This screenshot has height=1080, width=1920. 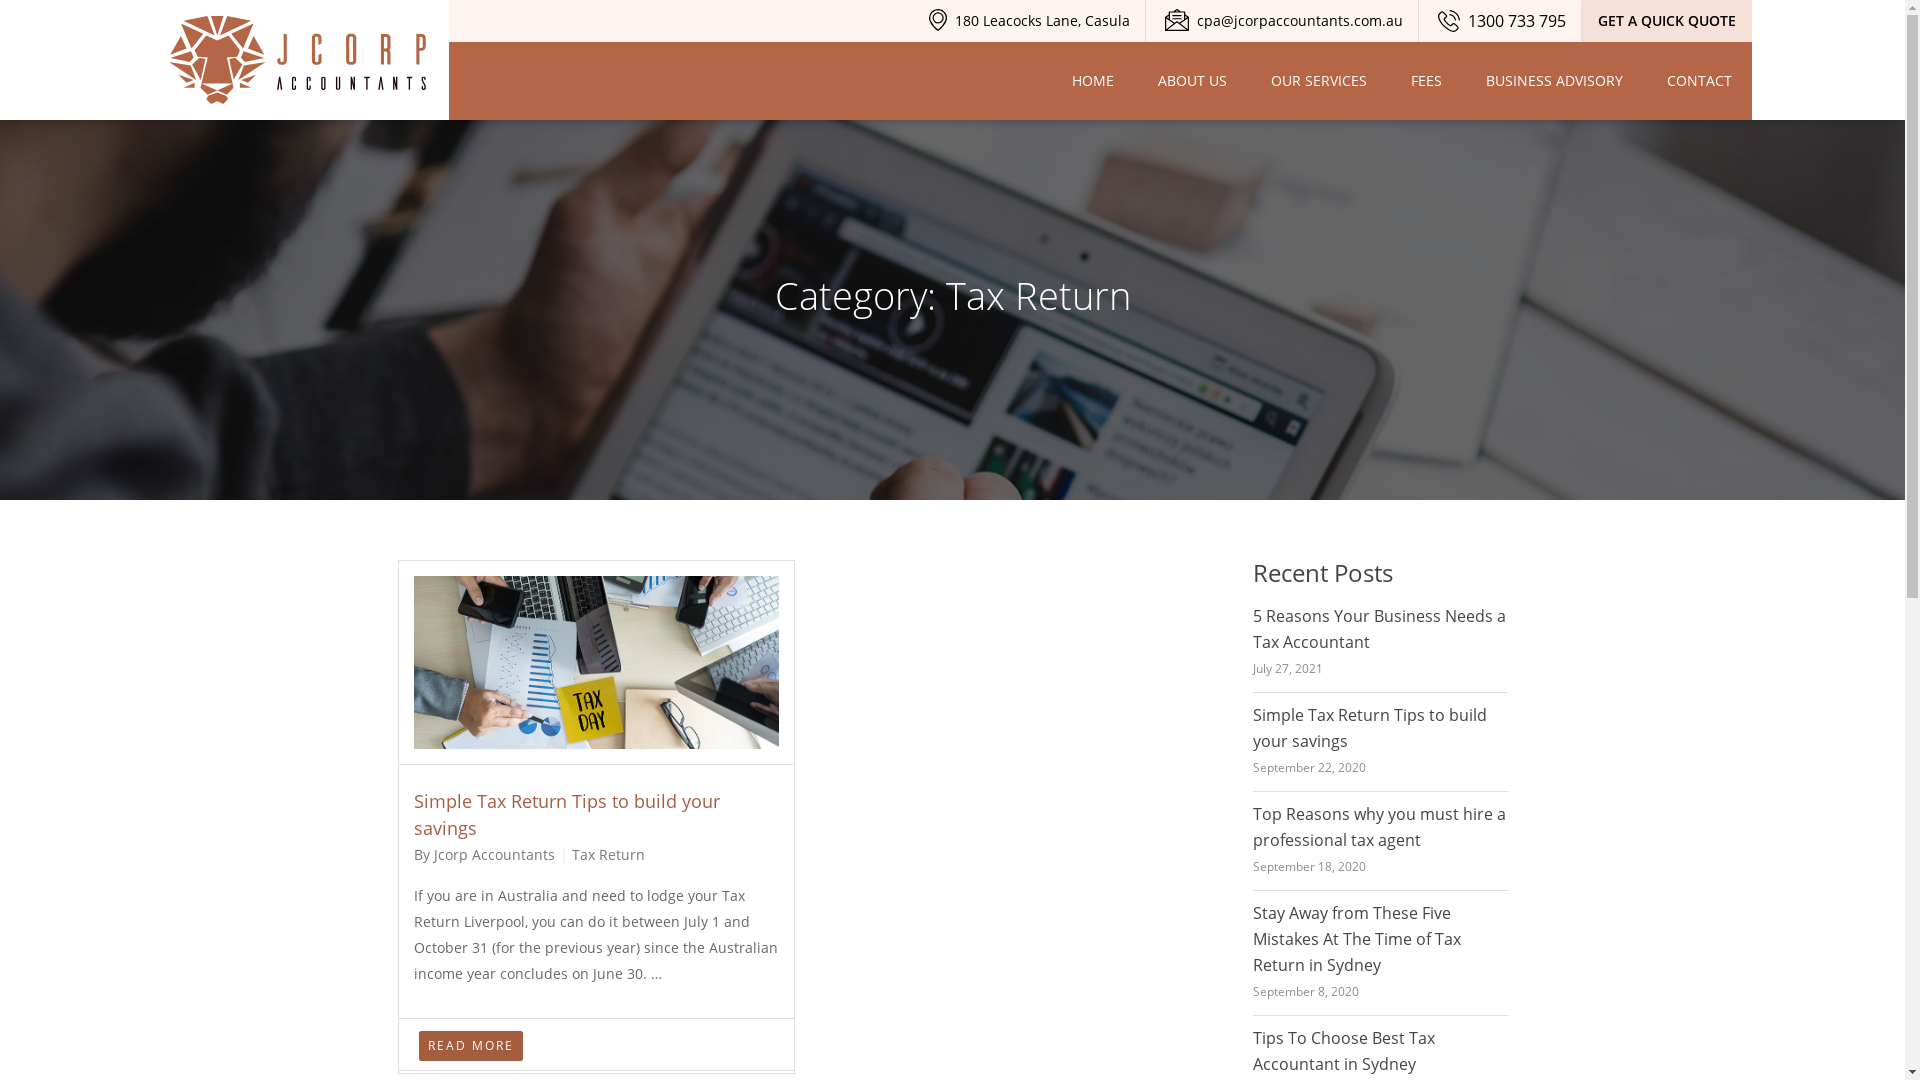 I want to click on Tips To Choose Best Tax Accountant in Sydney, so click(x=1343, y=1051).